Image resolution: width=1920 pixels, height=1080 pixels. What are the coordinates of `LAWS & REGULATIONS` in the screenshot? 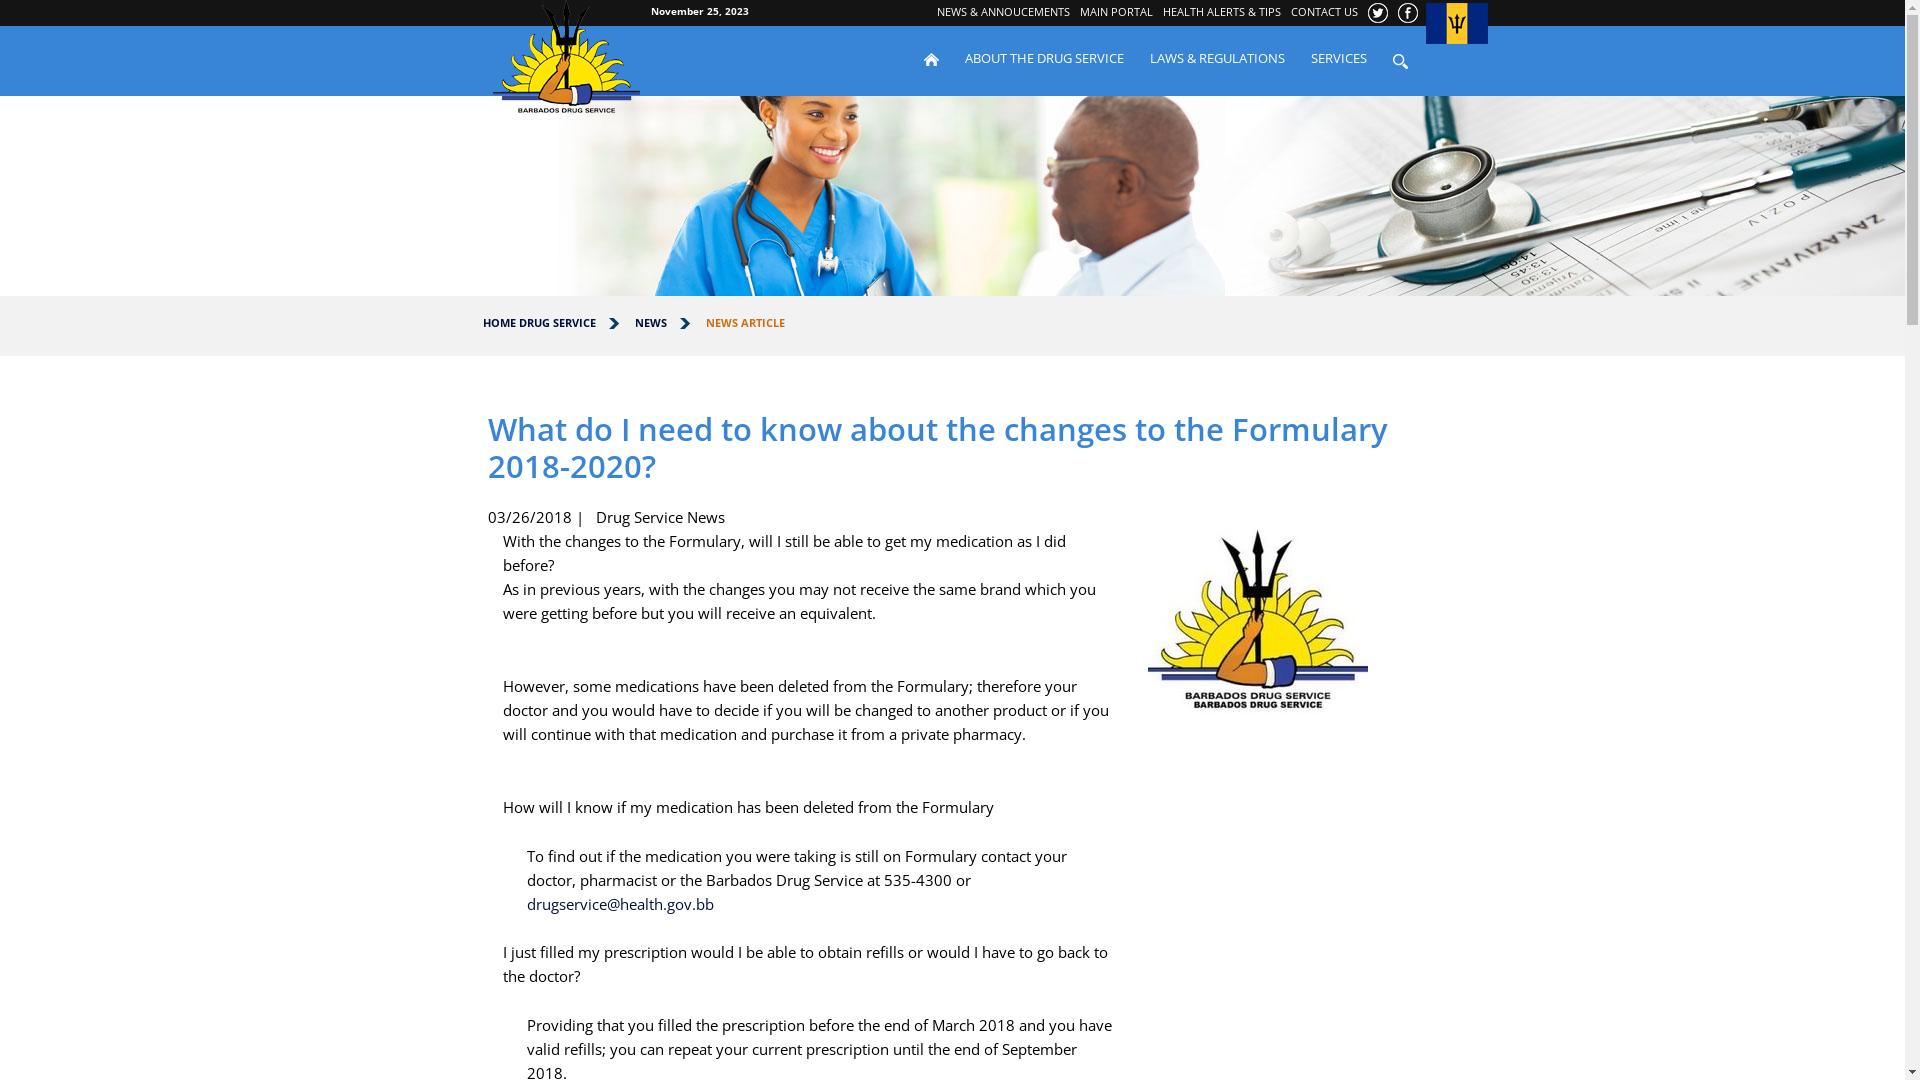 It's located at (1216, 58).